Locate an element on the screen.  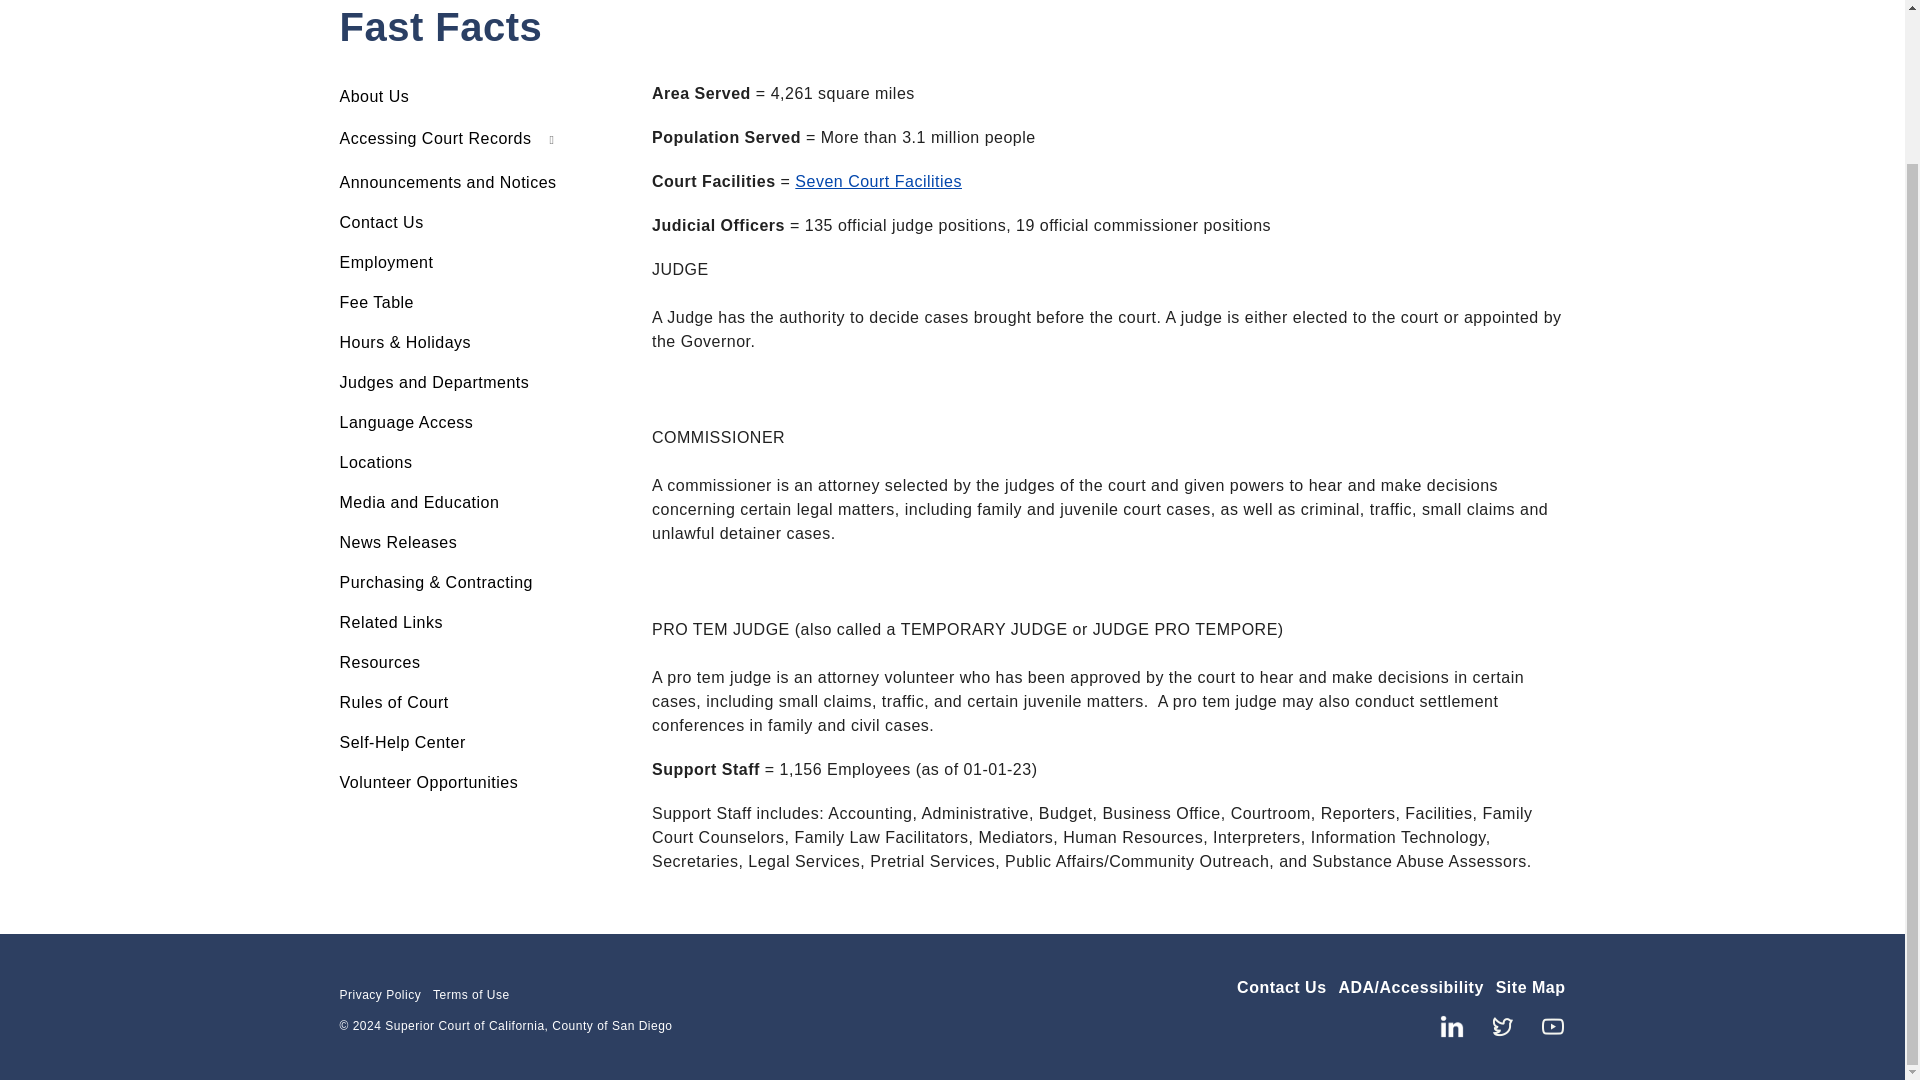
LinkedIn Link is located at coordinates (1444, 1025).